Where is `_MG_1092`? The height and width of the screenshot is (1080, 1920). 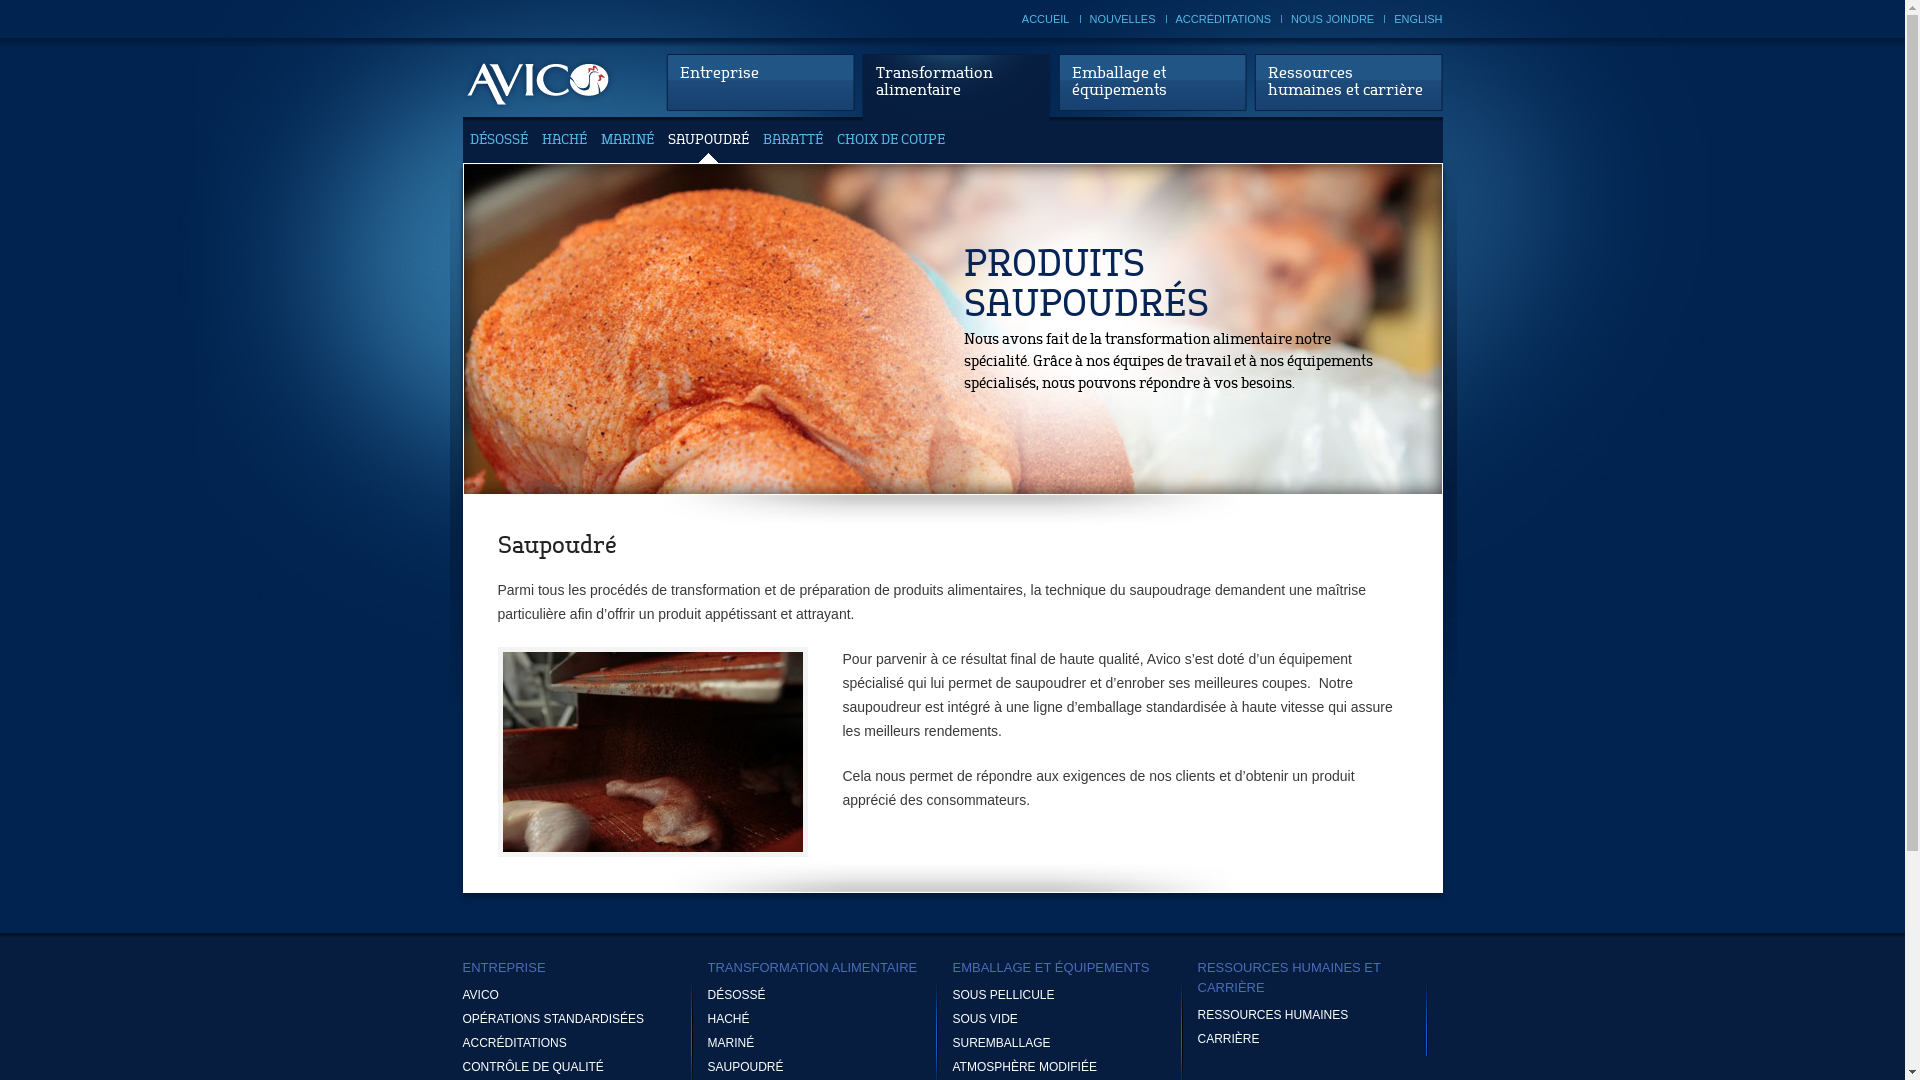
_MG_1092 is located at coordinates (653, 752).